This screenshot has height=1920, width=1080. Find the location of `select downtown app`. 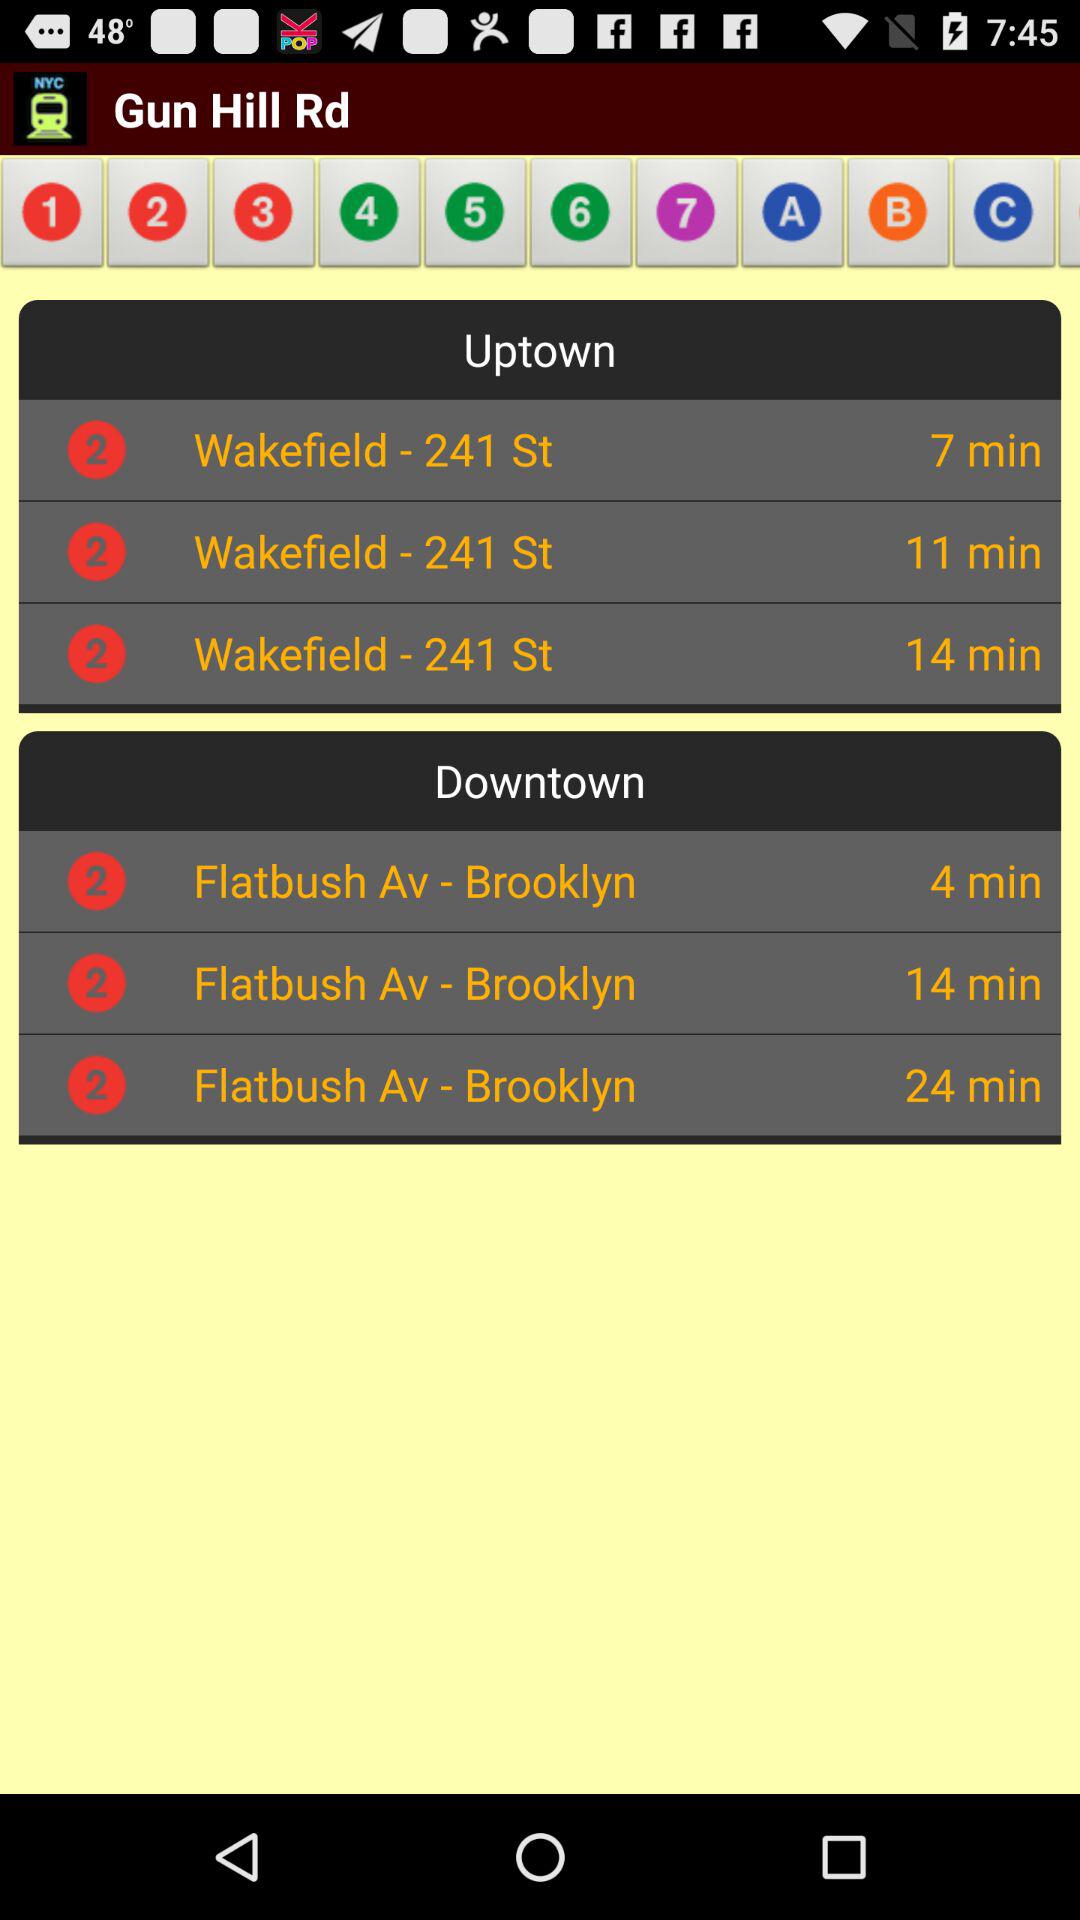

select downtown app is located at coordinates (540, 780).